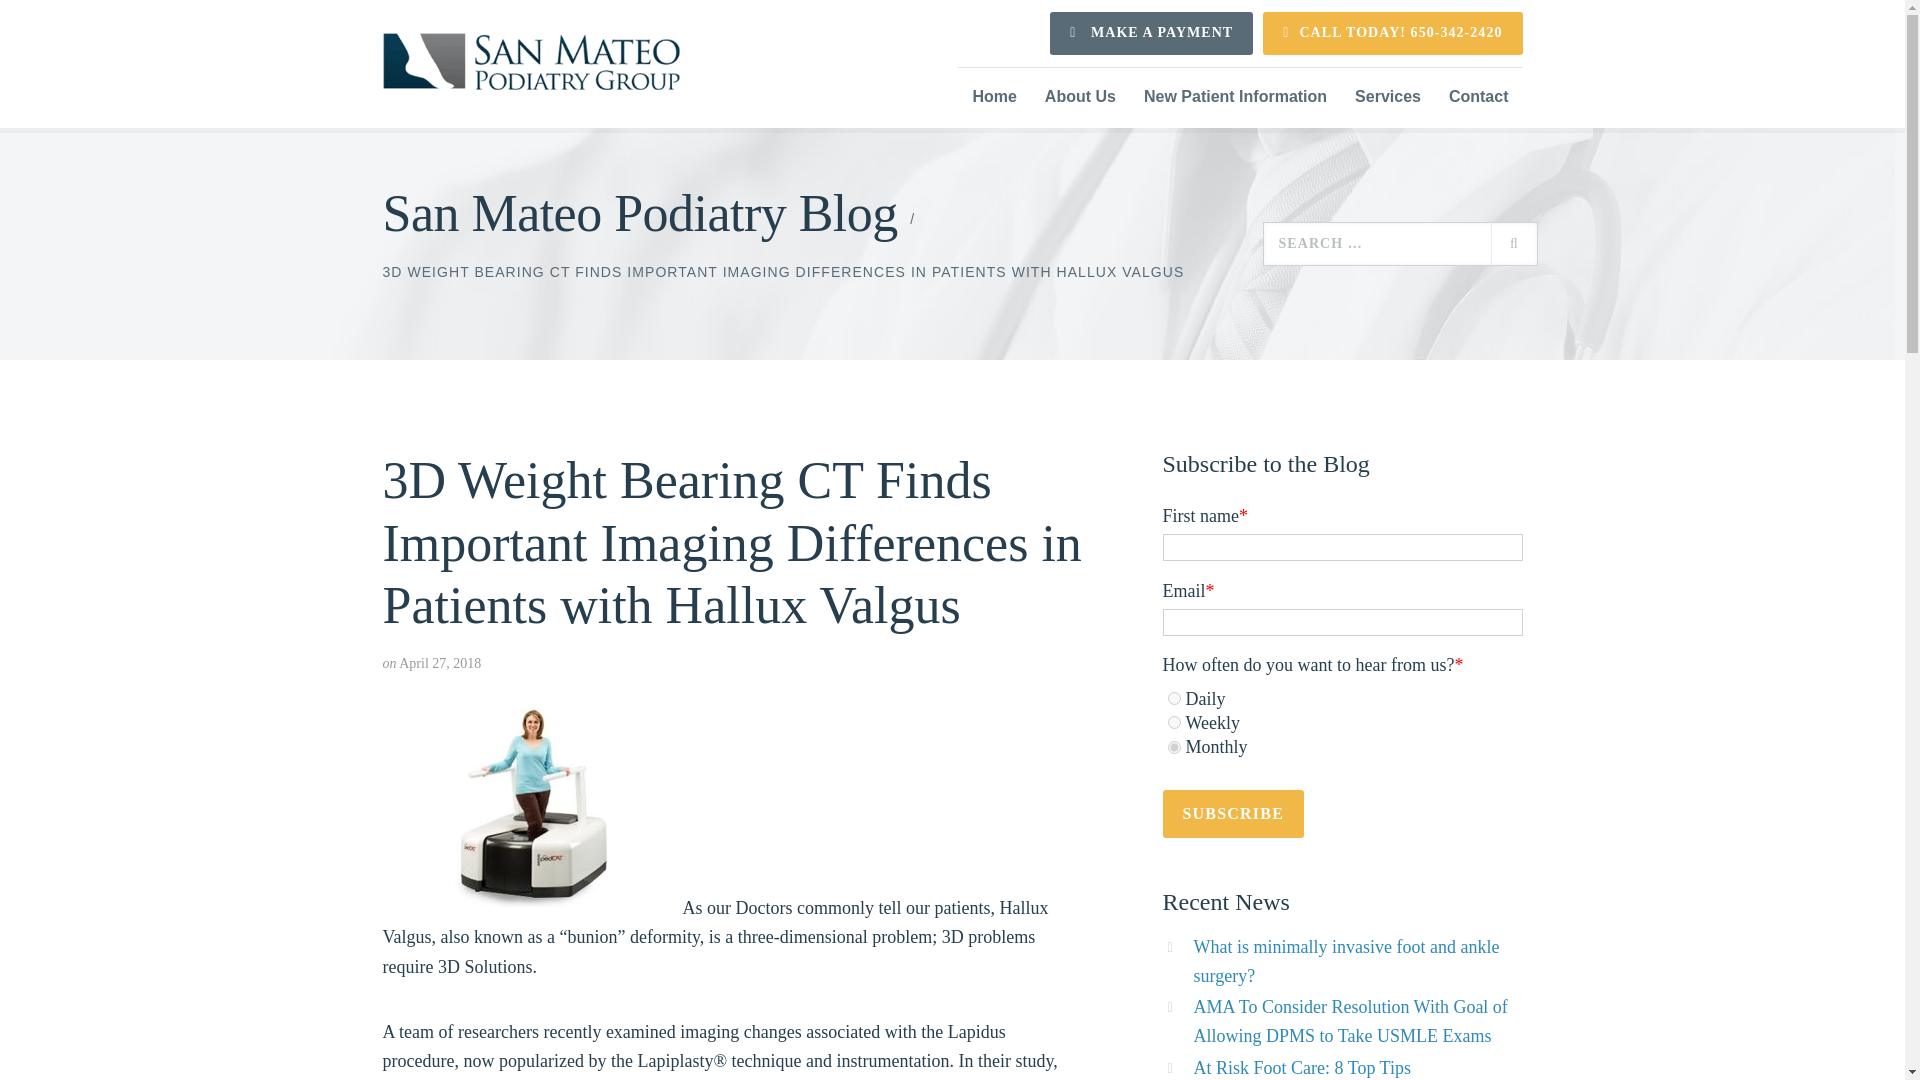 This screenshot has width=1920, height=1080. What do you see at coordinates (1234, 814) in the screenshot?
I see `Subscribe` at bounding box center [1234, 814].